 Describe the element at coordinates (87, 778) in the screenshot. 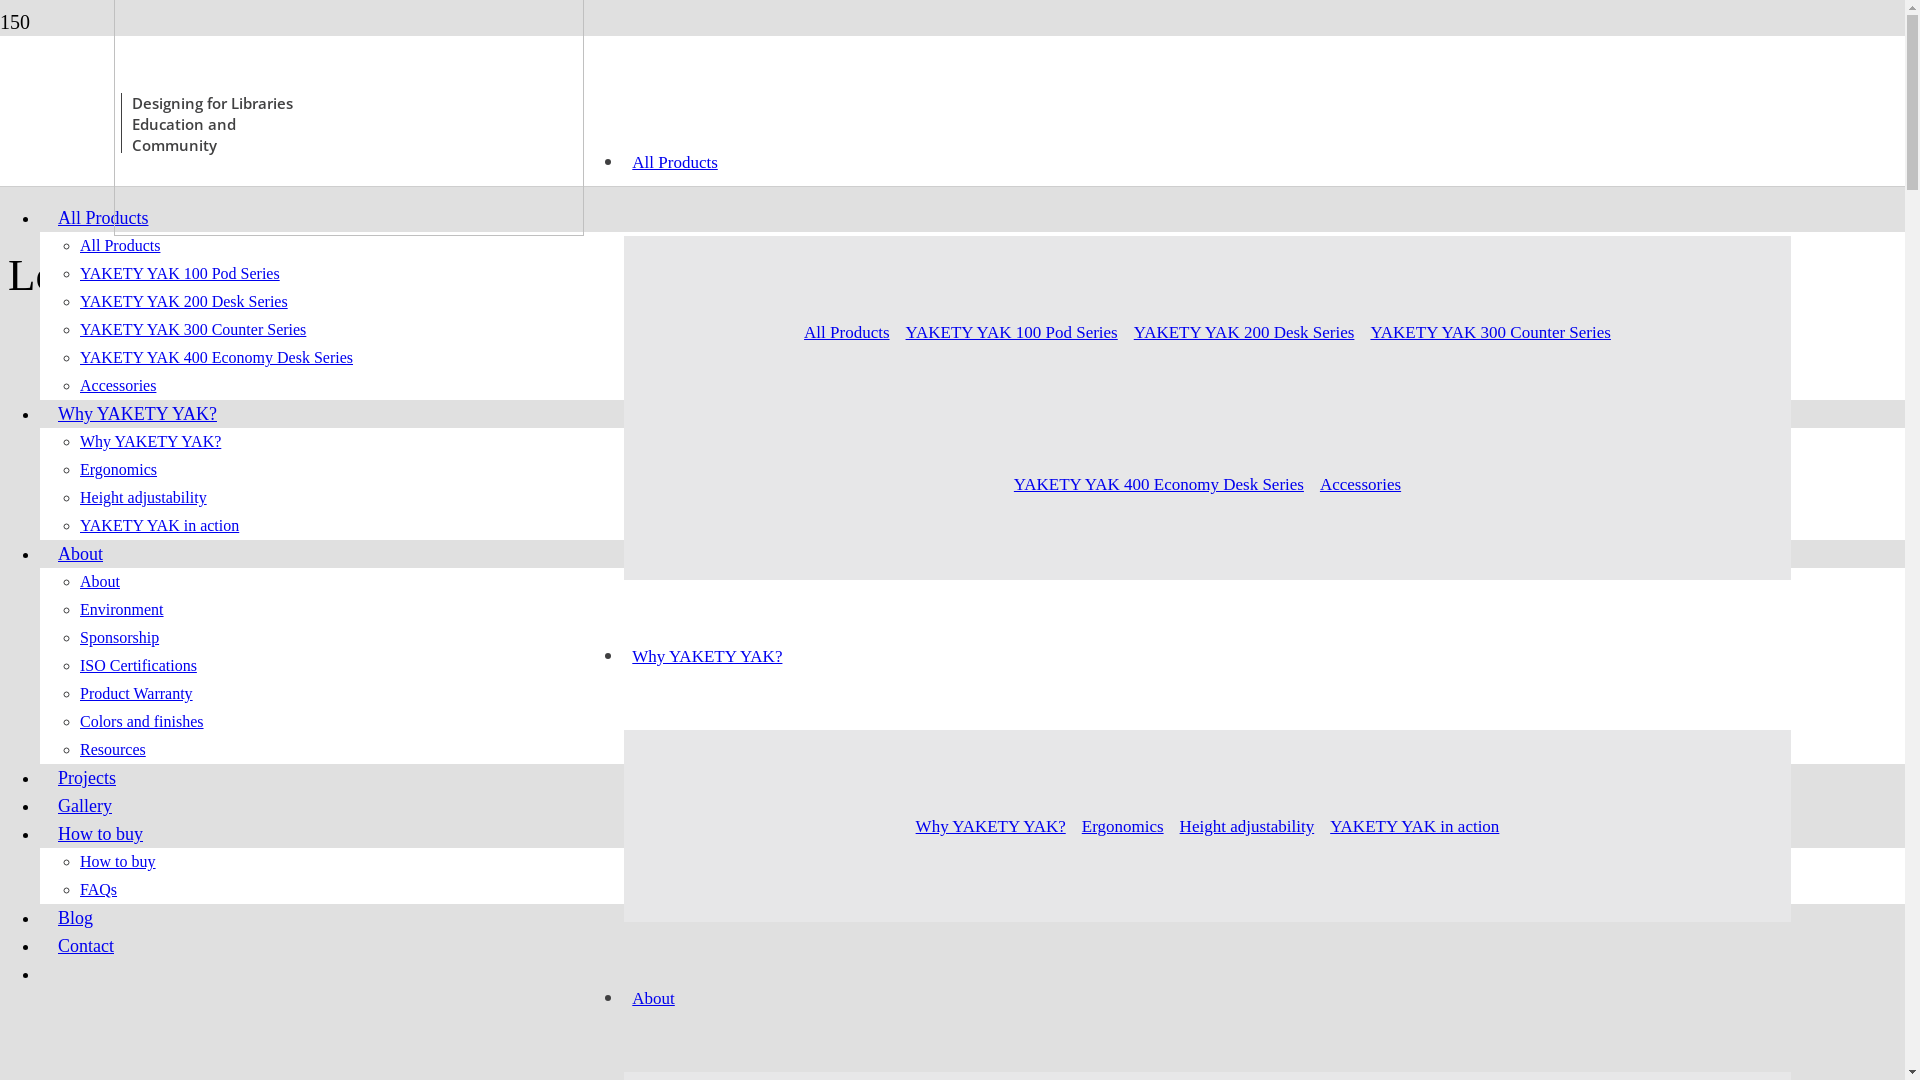

I see `Projects` at that location.